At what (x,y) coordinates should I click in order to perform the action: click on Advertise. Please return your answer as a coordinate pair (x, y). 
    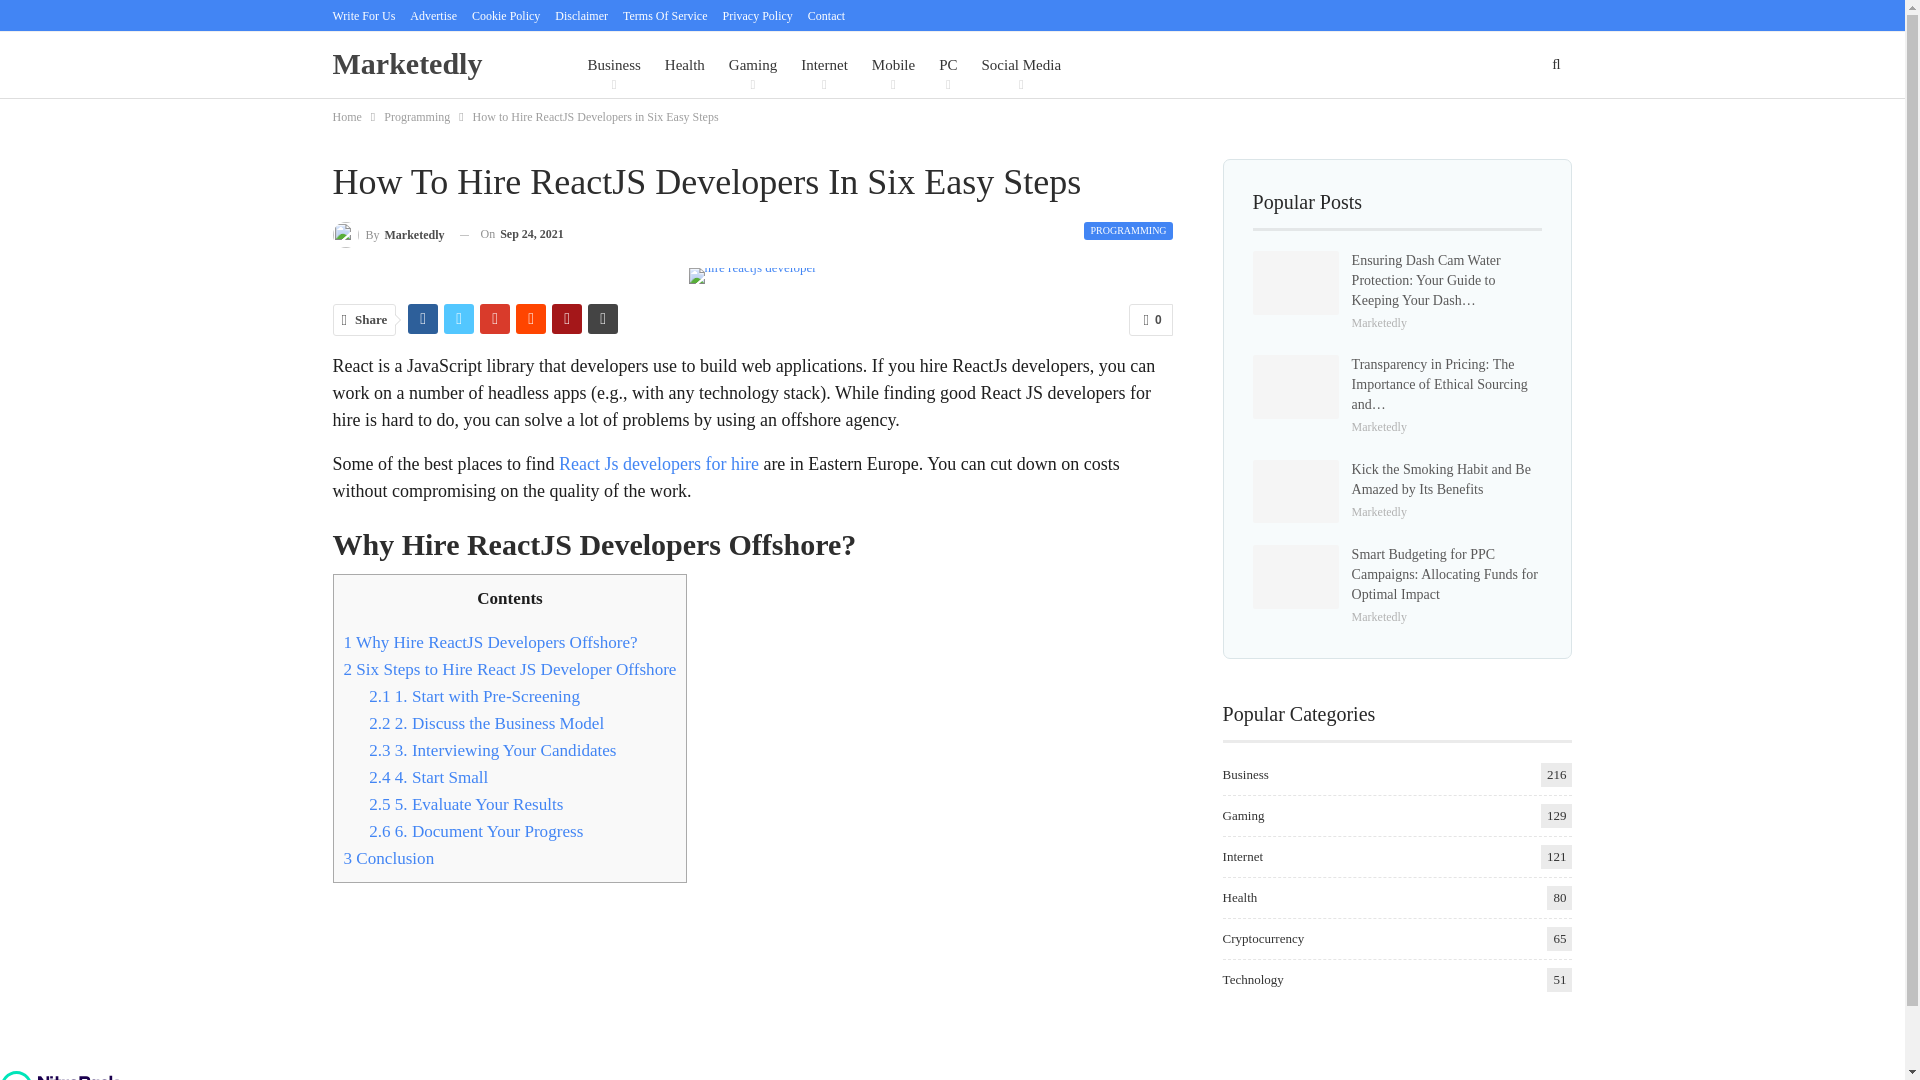
    Looking at the image, I should click on (433, 15).